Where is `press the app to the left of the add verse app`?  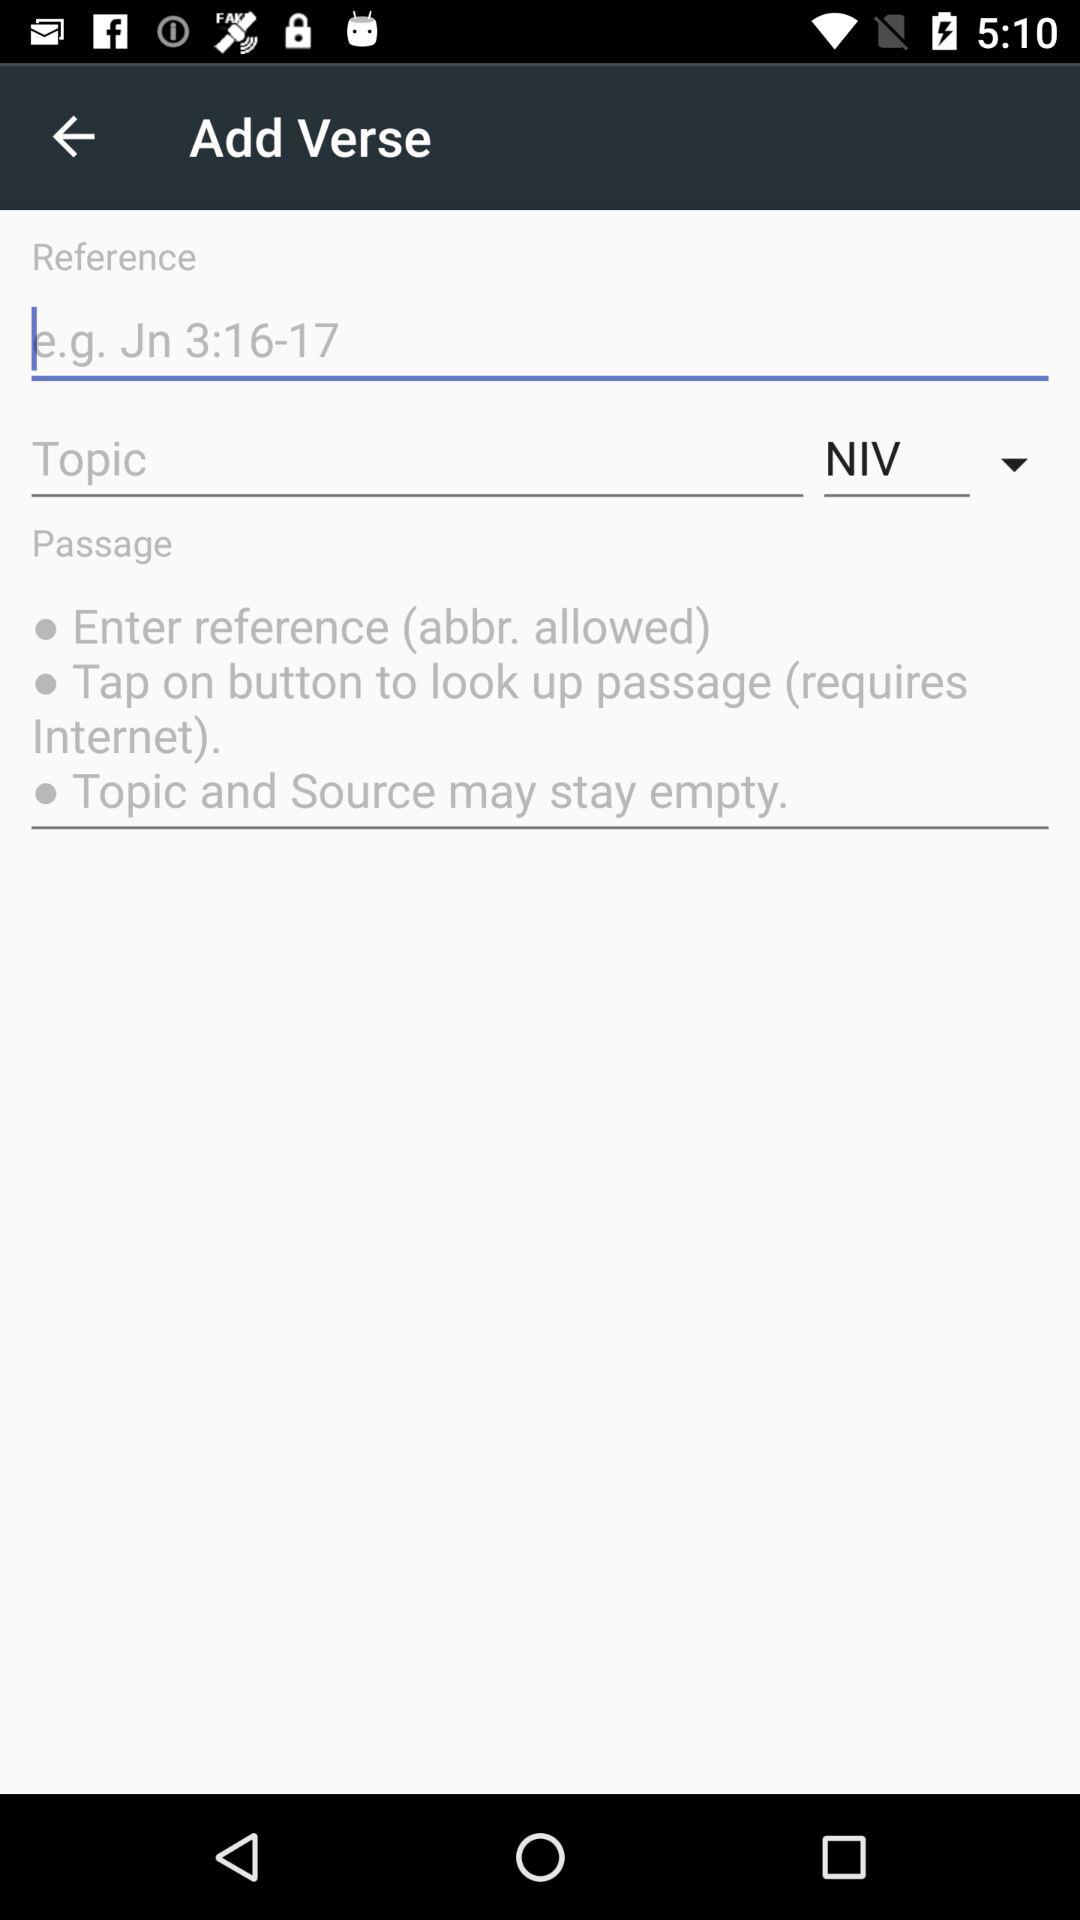 press the app to the left of the add verse app is located at coordinates (73, 136).